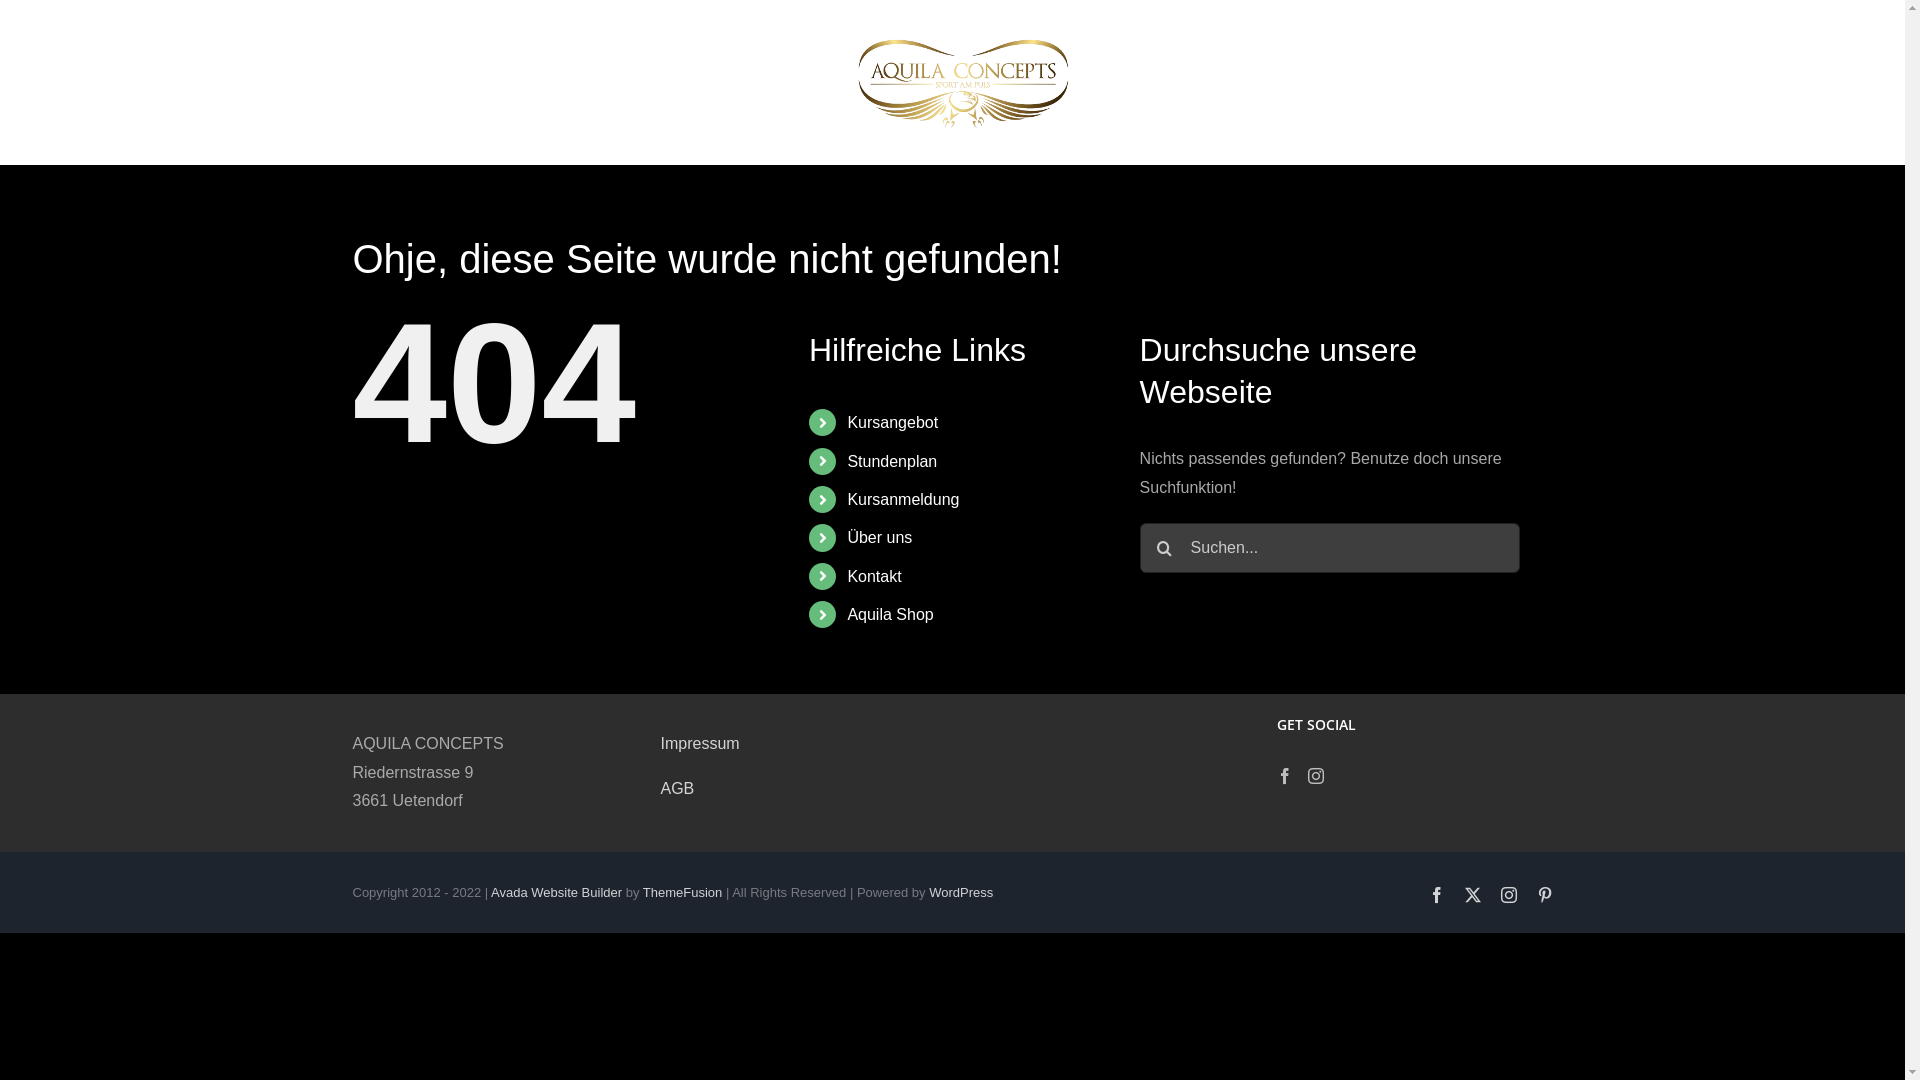 This screenshot has width=1920, height=1080. What do you see at coordinates (1436, 895) in the screenshot?
I see `Facebook` at bounding box center [1436, 895].